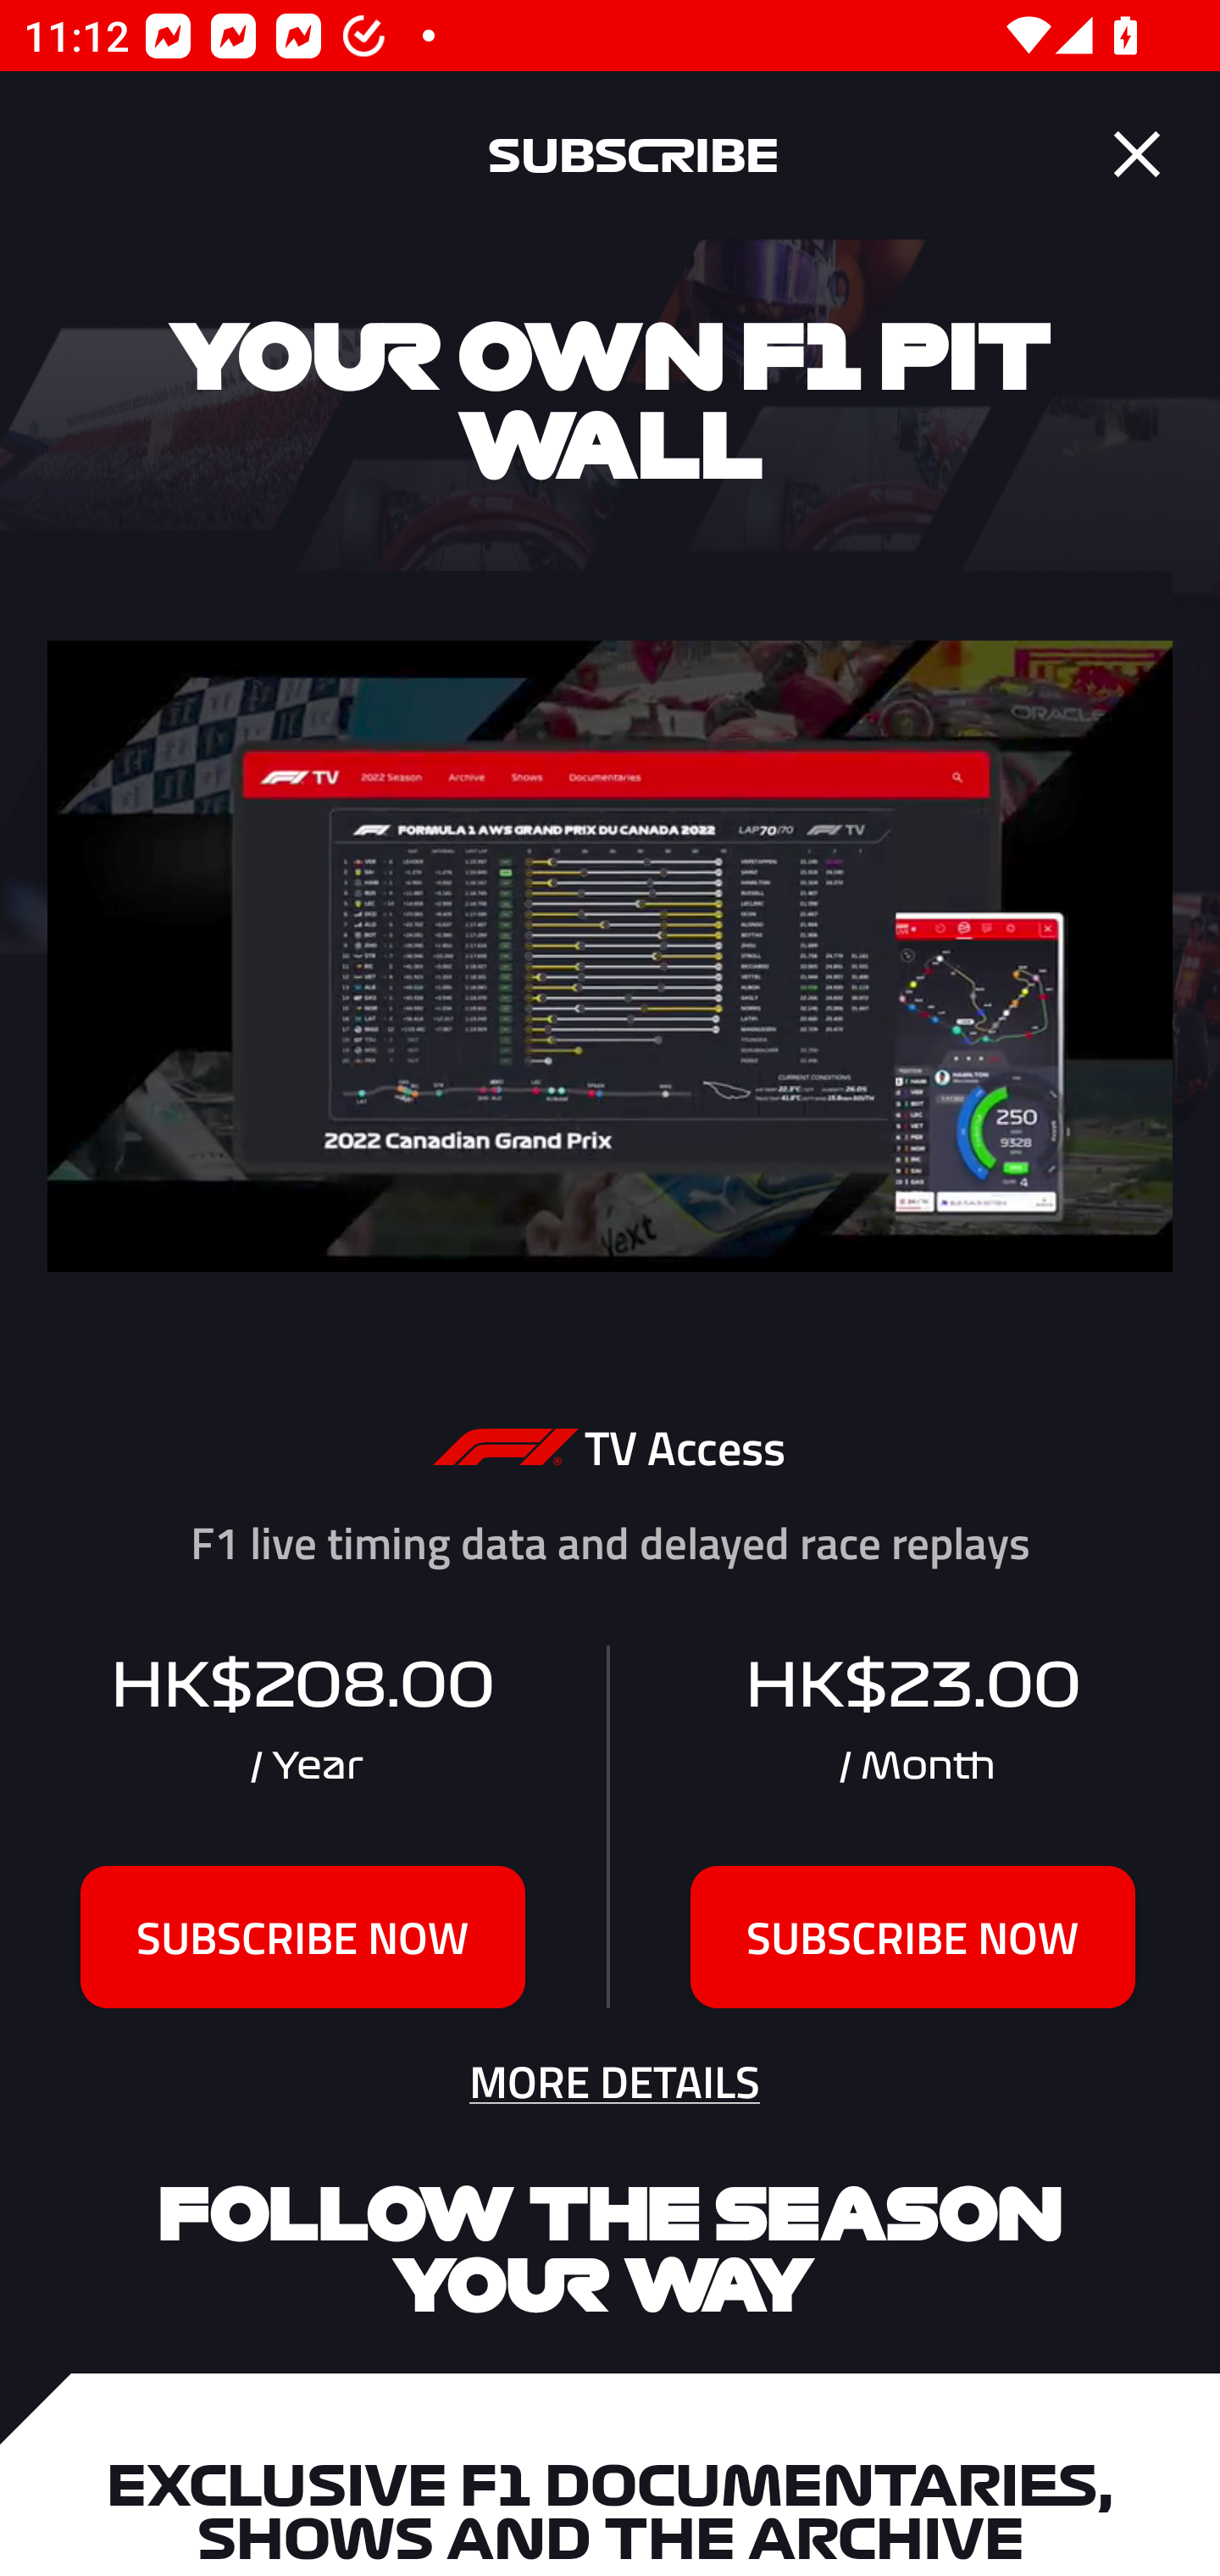 This screenshot has width=1220, height=2576. I want to click on SUBSCRIBE NOW, so click(303, 1937).